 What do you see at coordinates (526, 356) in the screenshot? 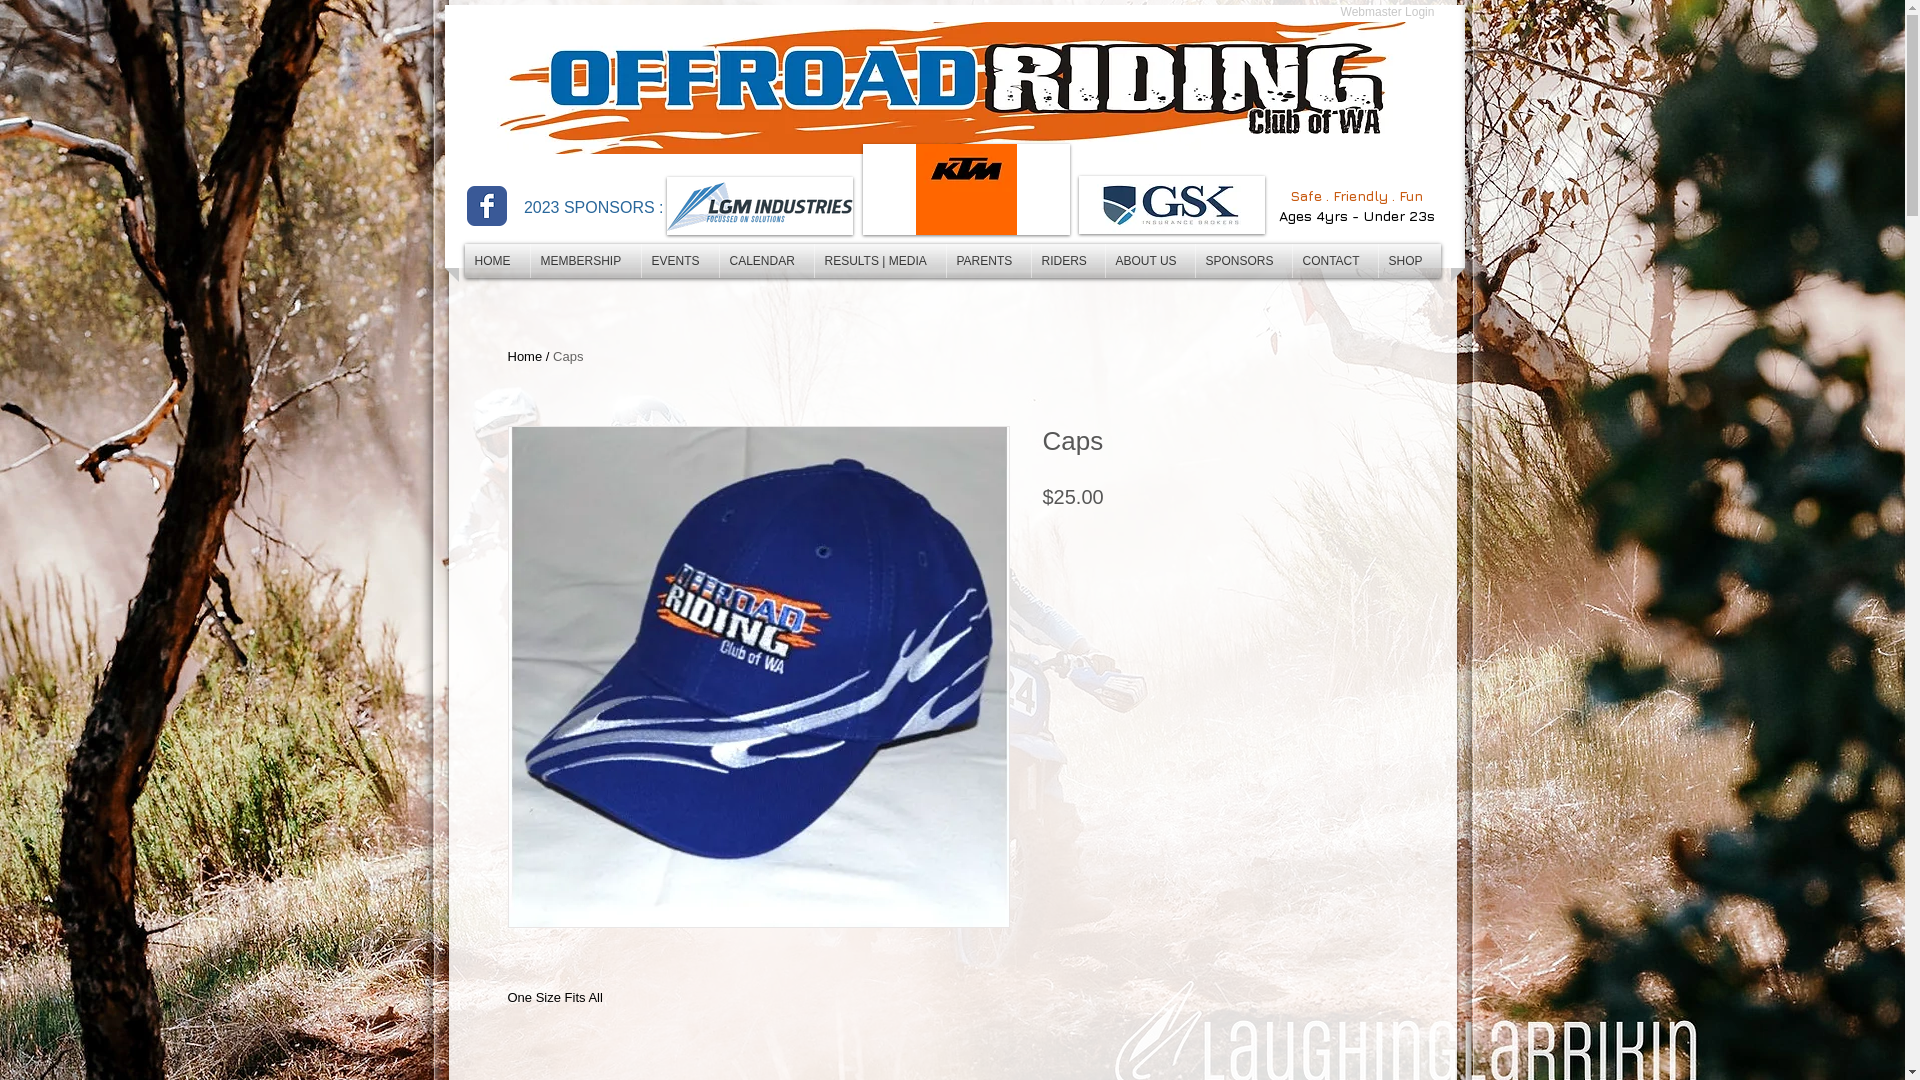
I see `Home` at bounding box center [526, 356].